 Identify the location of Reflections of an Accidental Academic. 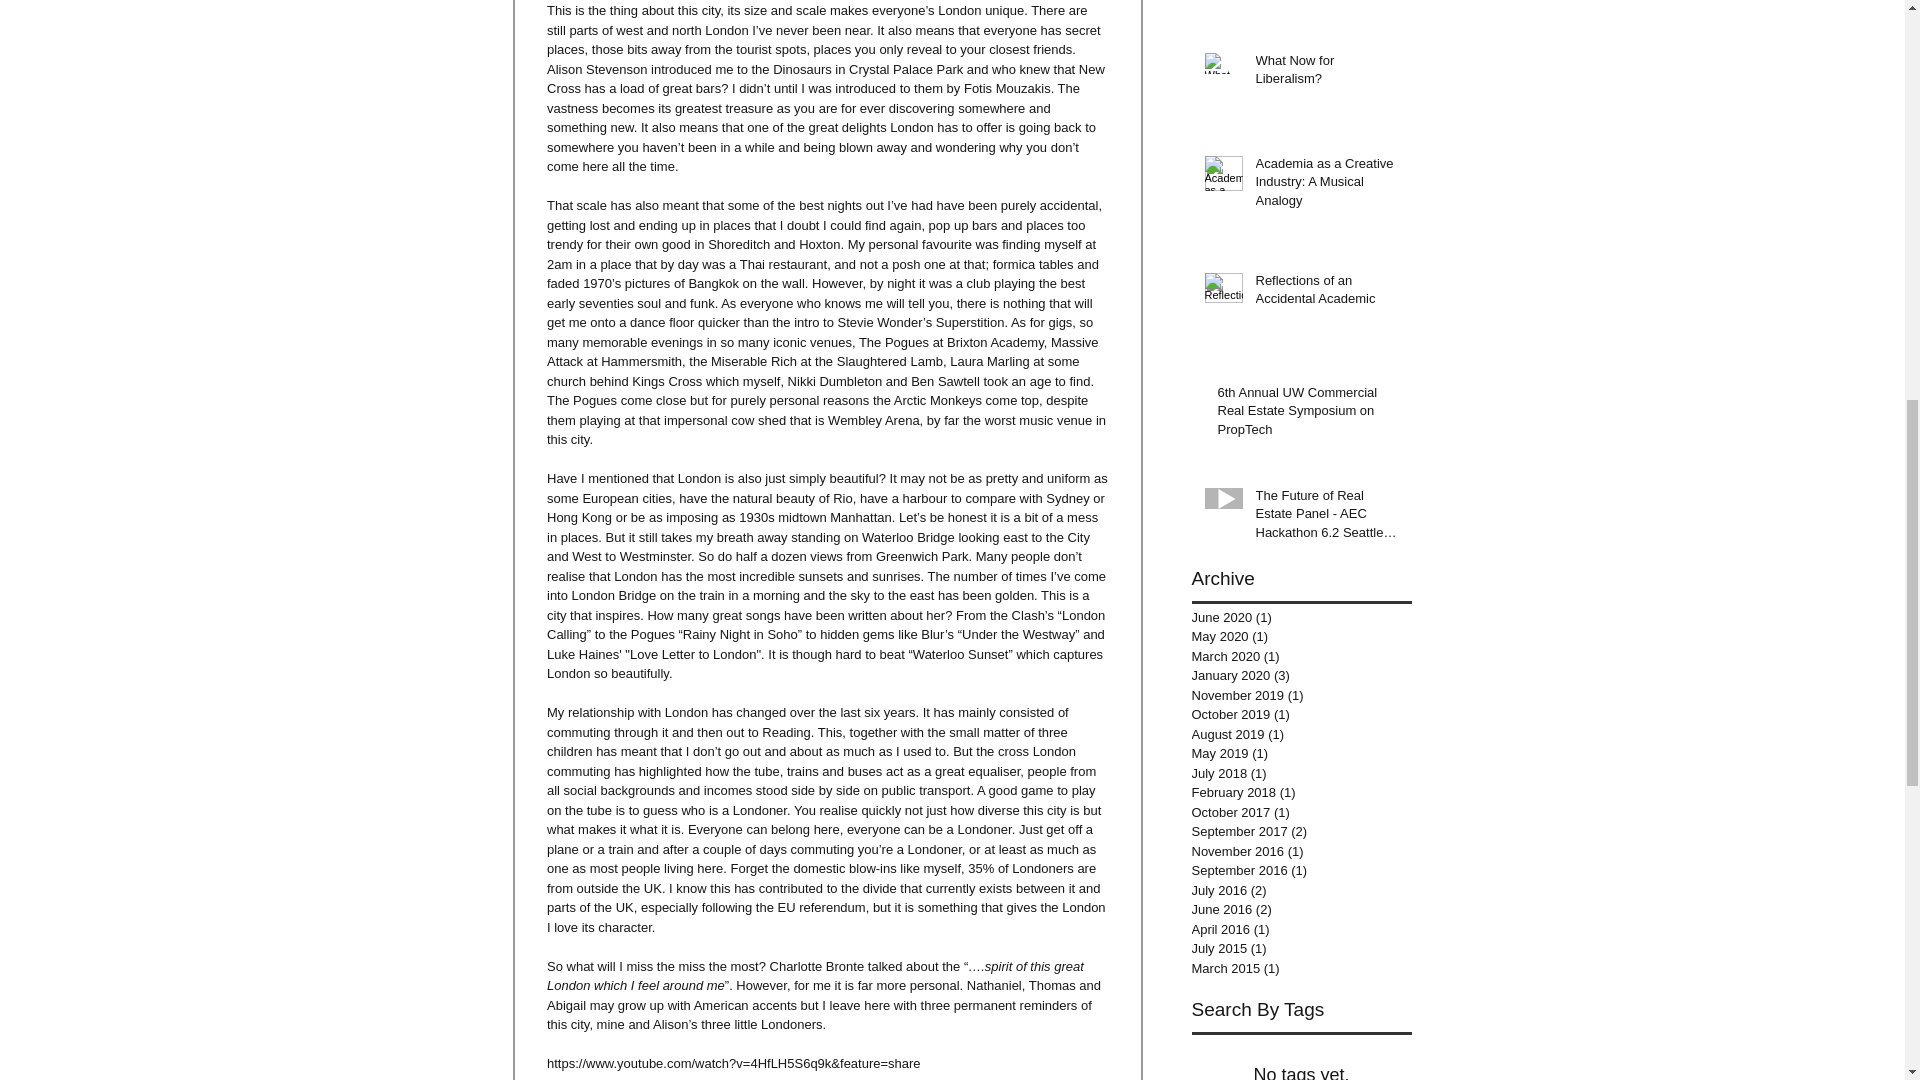
(1327, 294).